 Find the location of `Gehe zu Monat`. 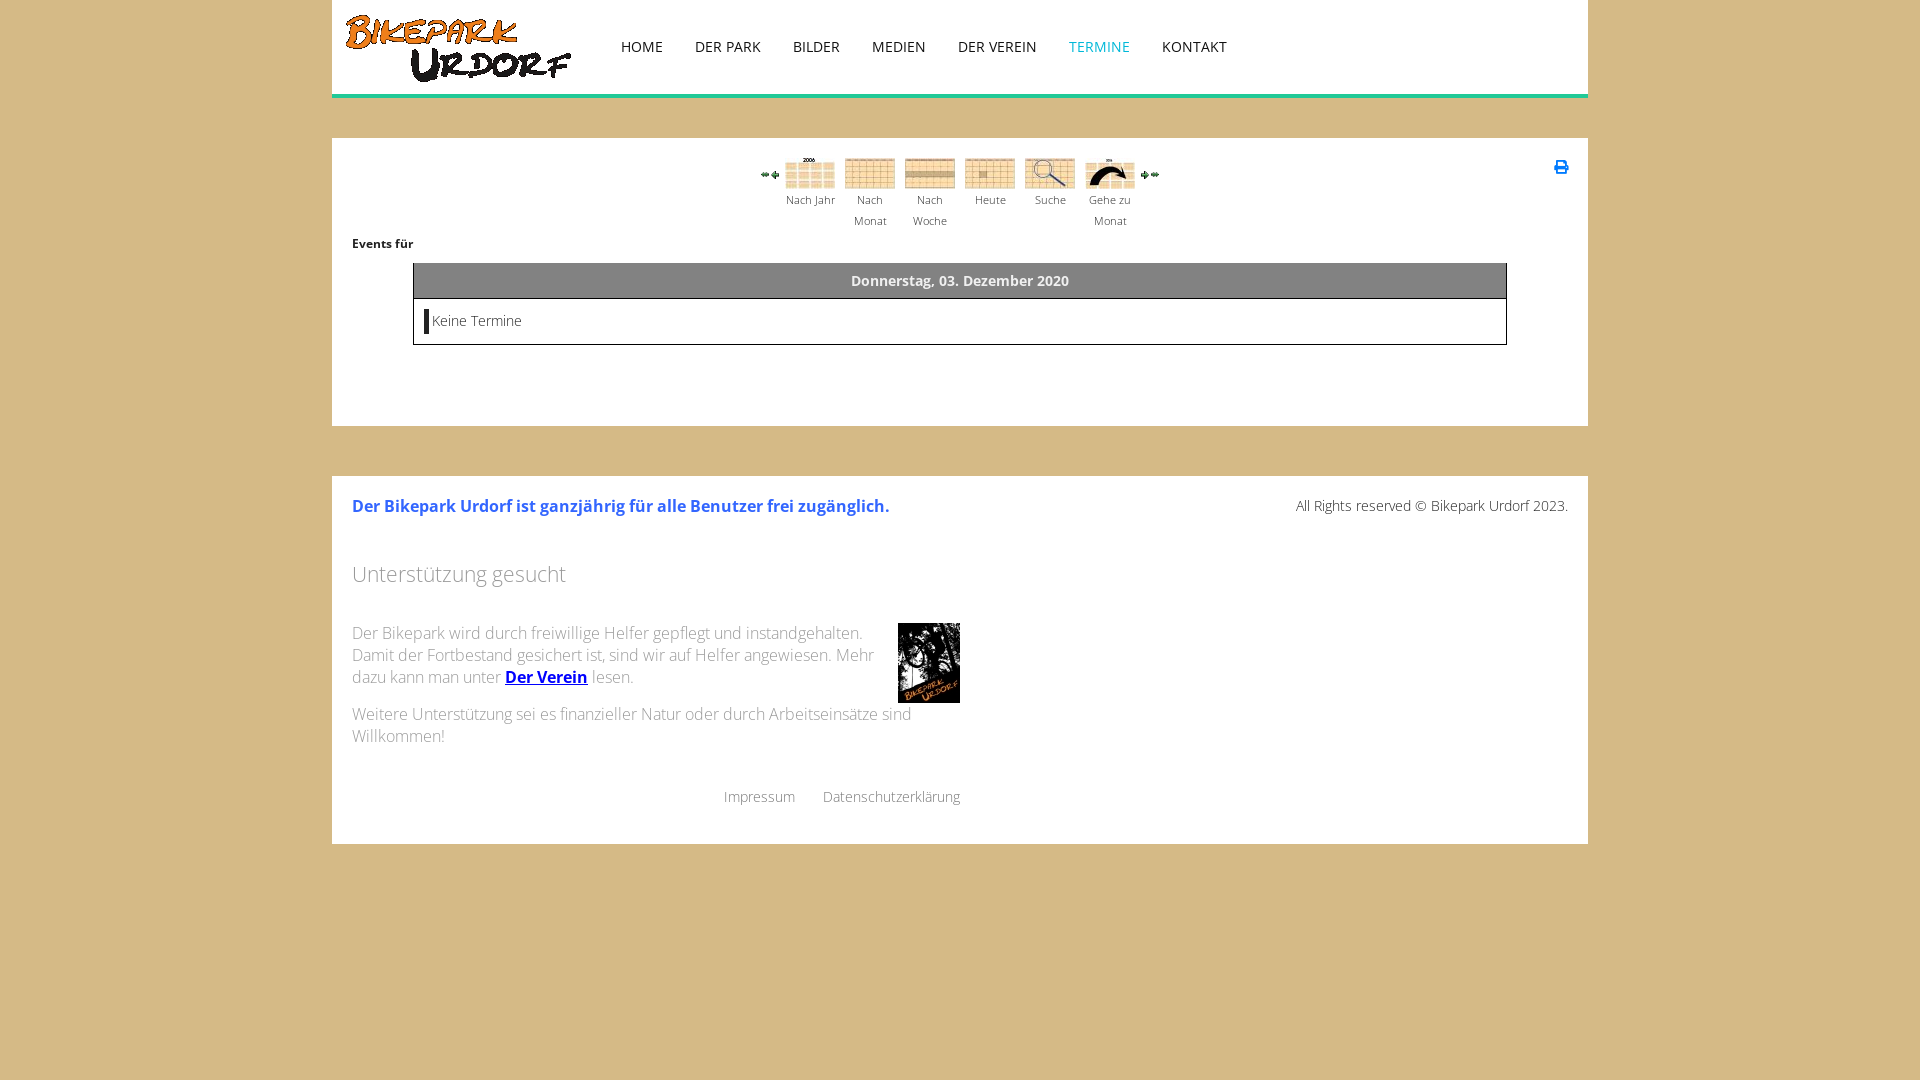

Gehe zu Monat is located at coordinates (1110, 172).